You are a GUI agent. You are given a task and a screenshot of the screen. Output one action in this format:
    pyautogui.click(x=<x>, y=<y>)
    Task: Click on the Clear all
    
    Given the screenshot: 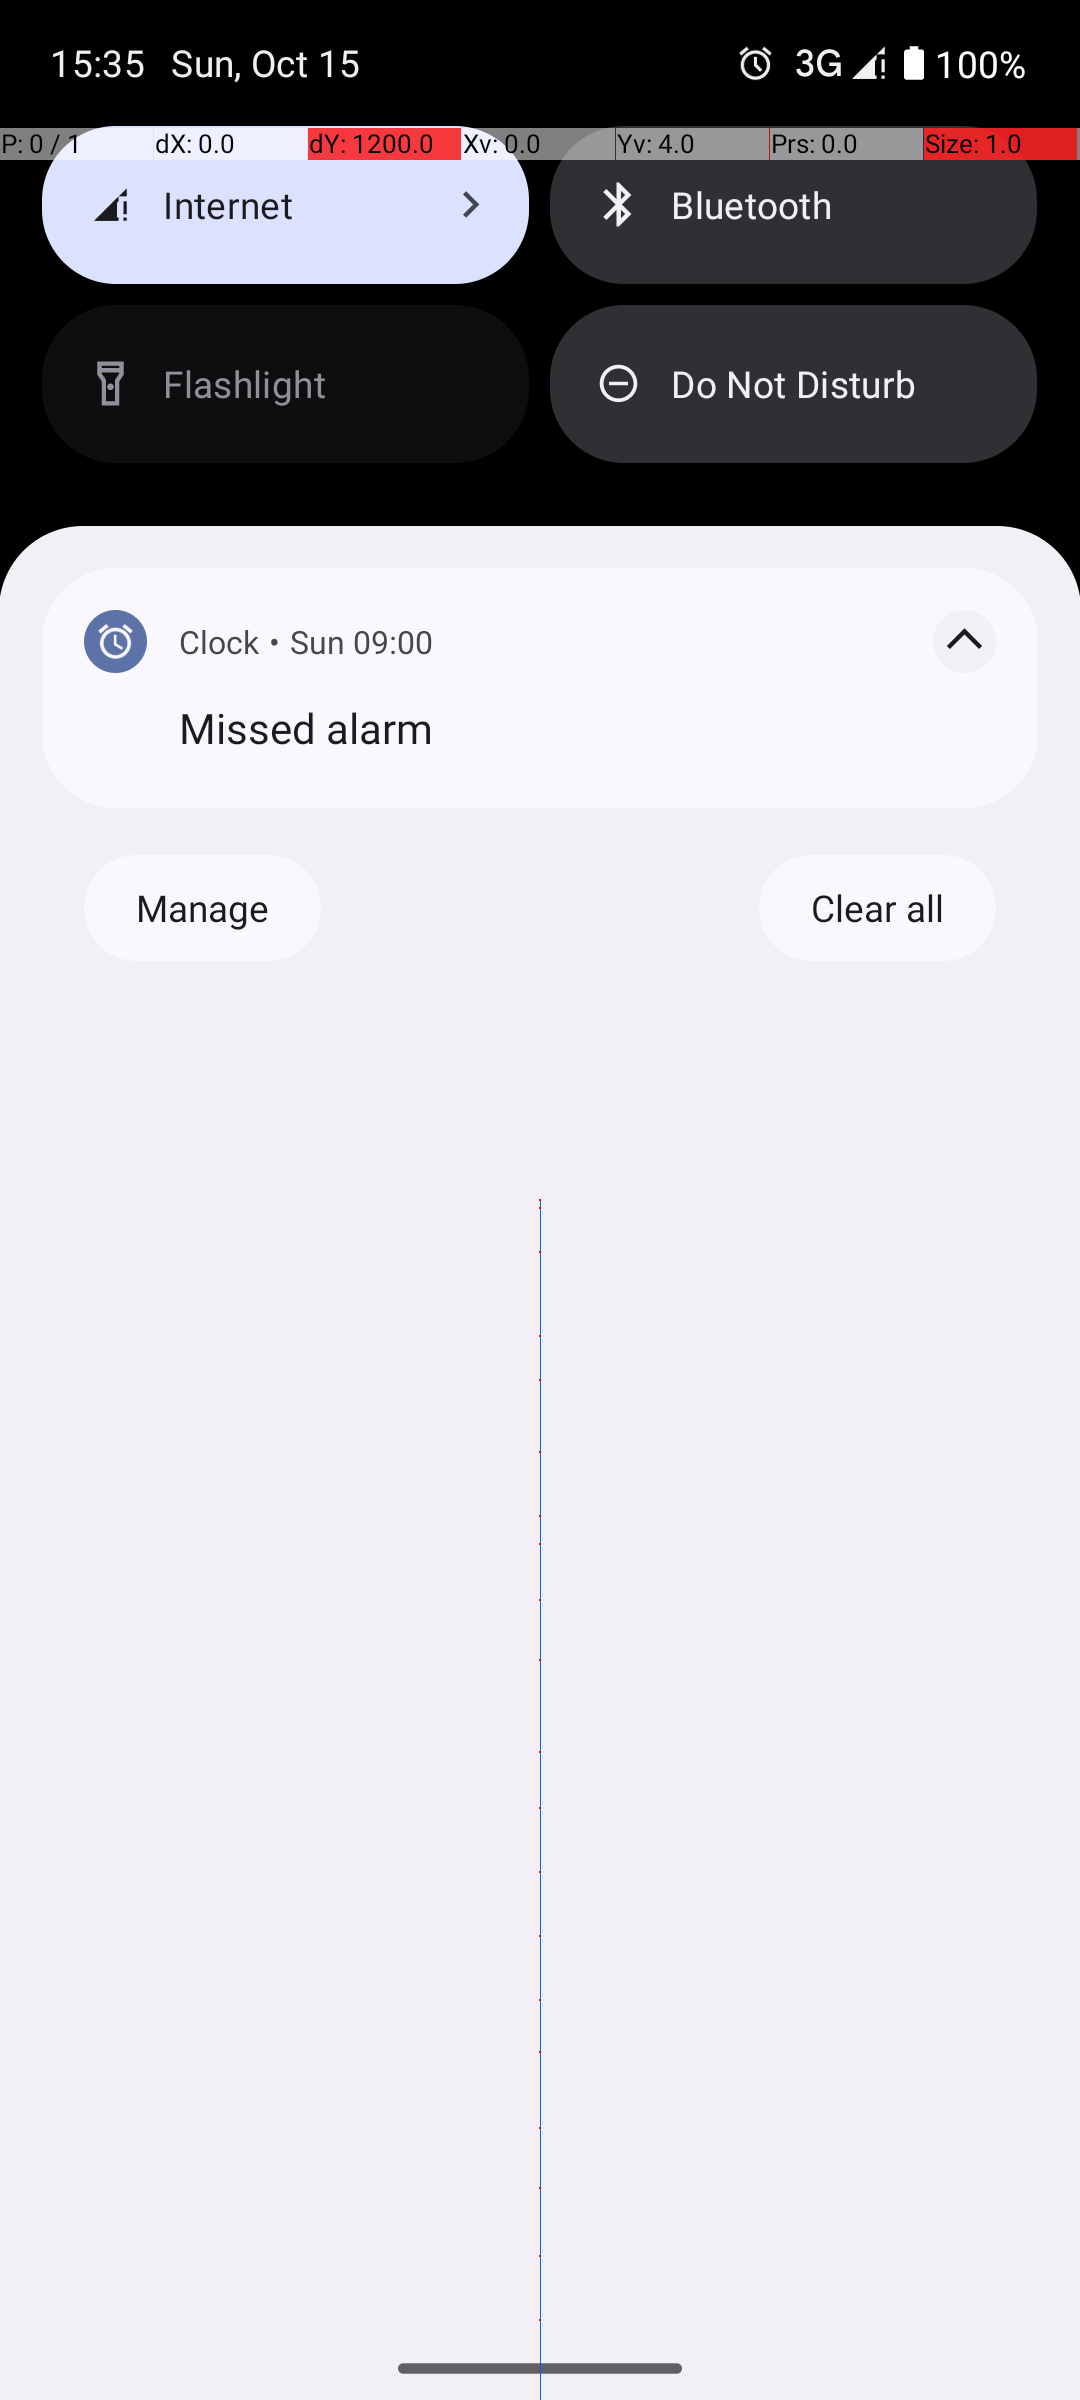 What is the action you would take?
    pyautogui.click(x=877, y=908)
    